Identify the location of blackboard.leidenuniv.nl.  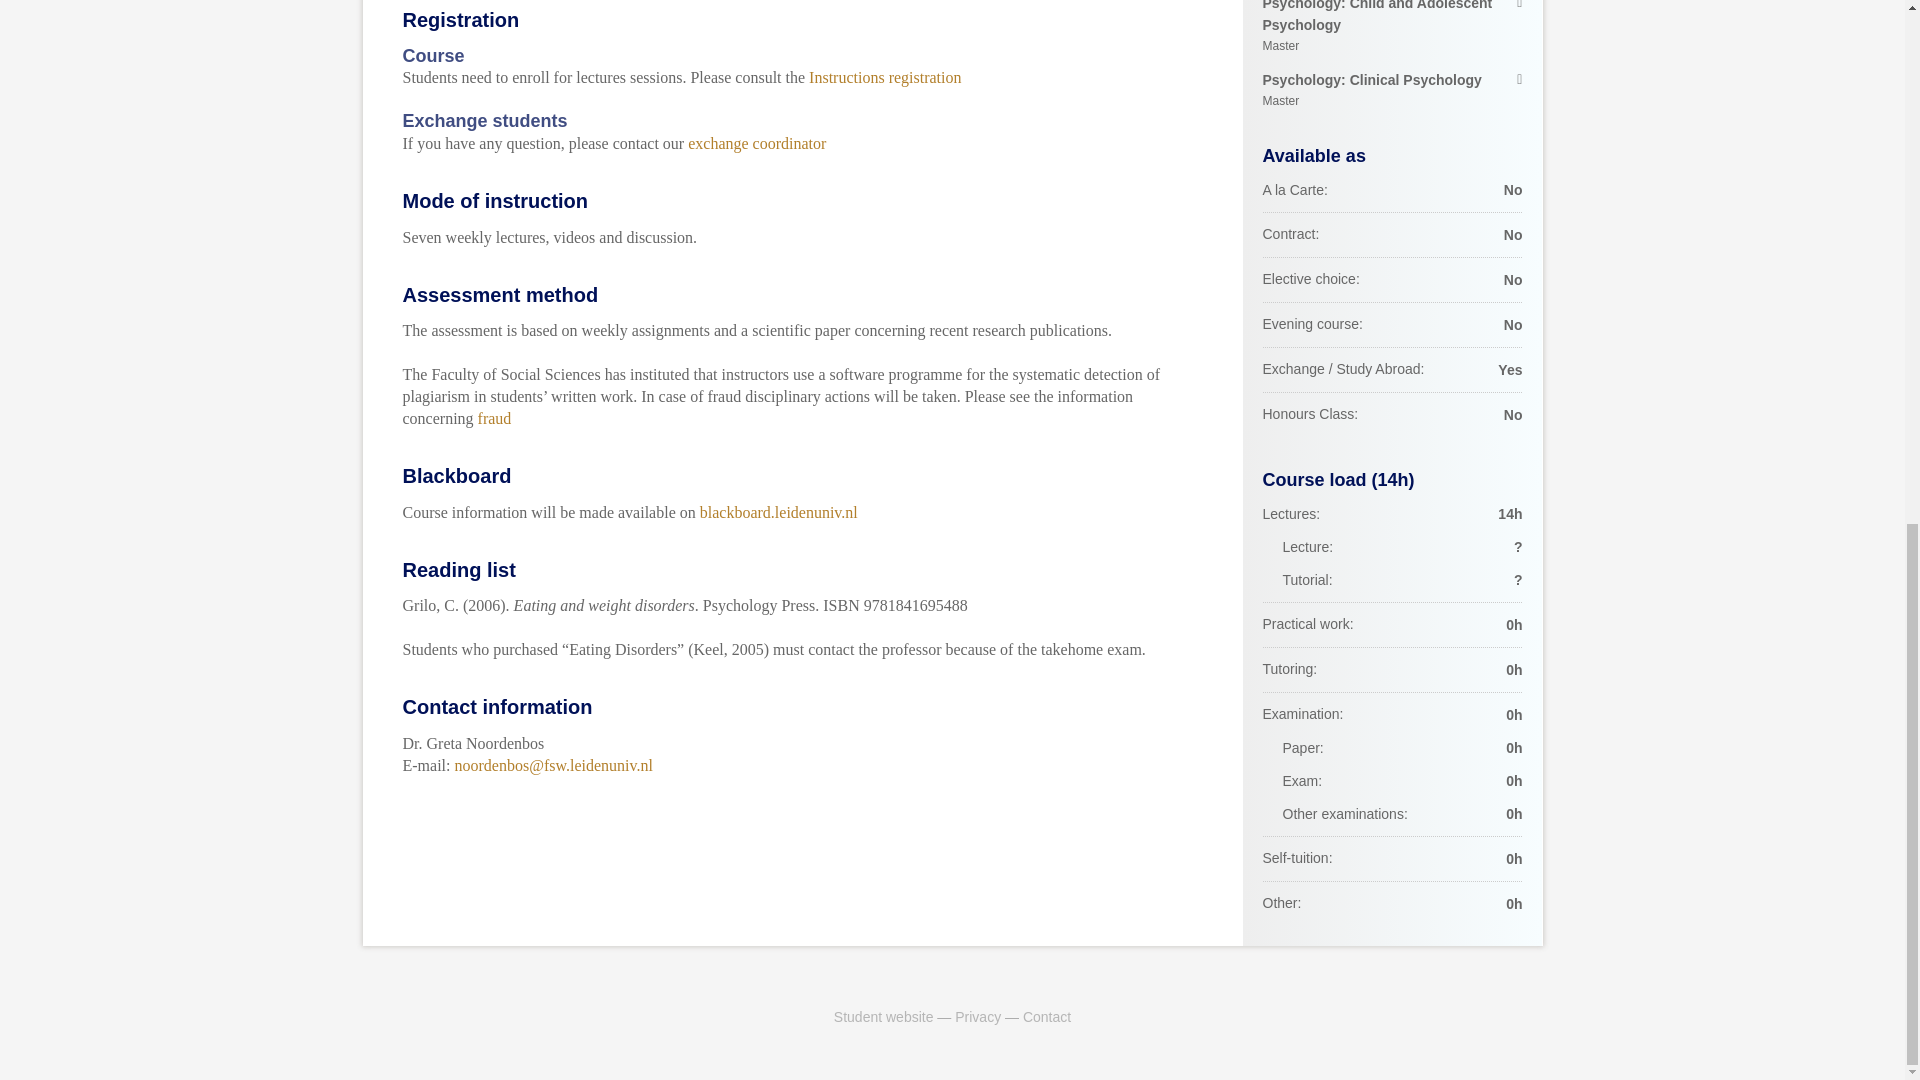
(1047, 1016).